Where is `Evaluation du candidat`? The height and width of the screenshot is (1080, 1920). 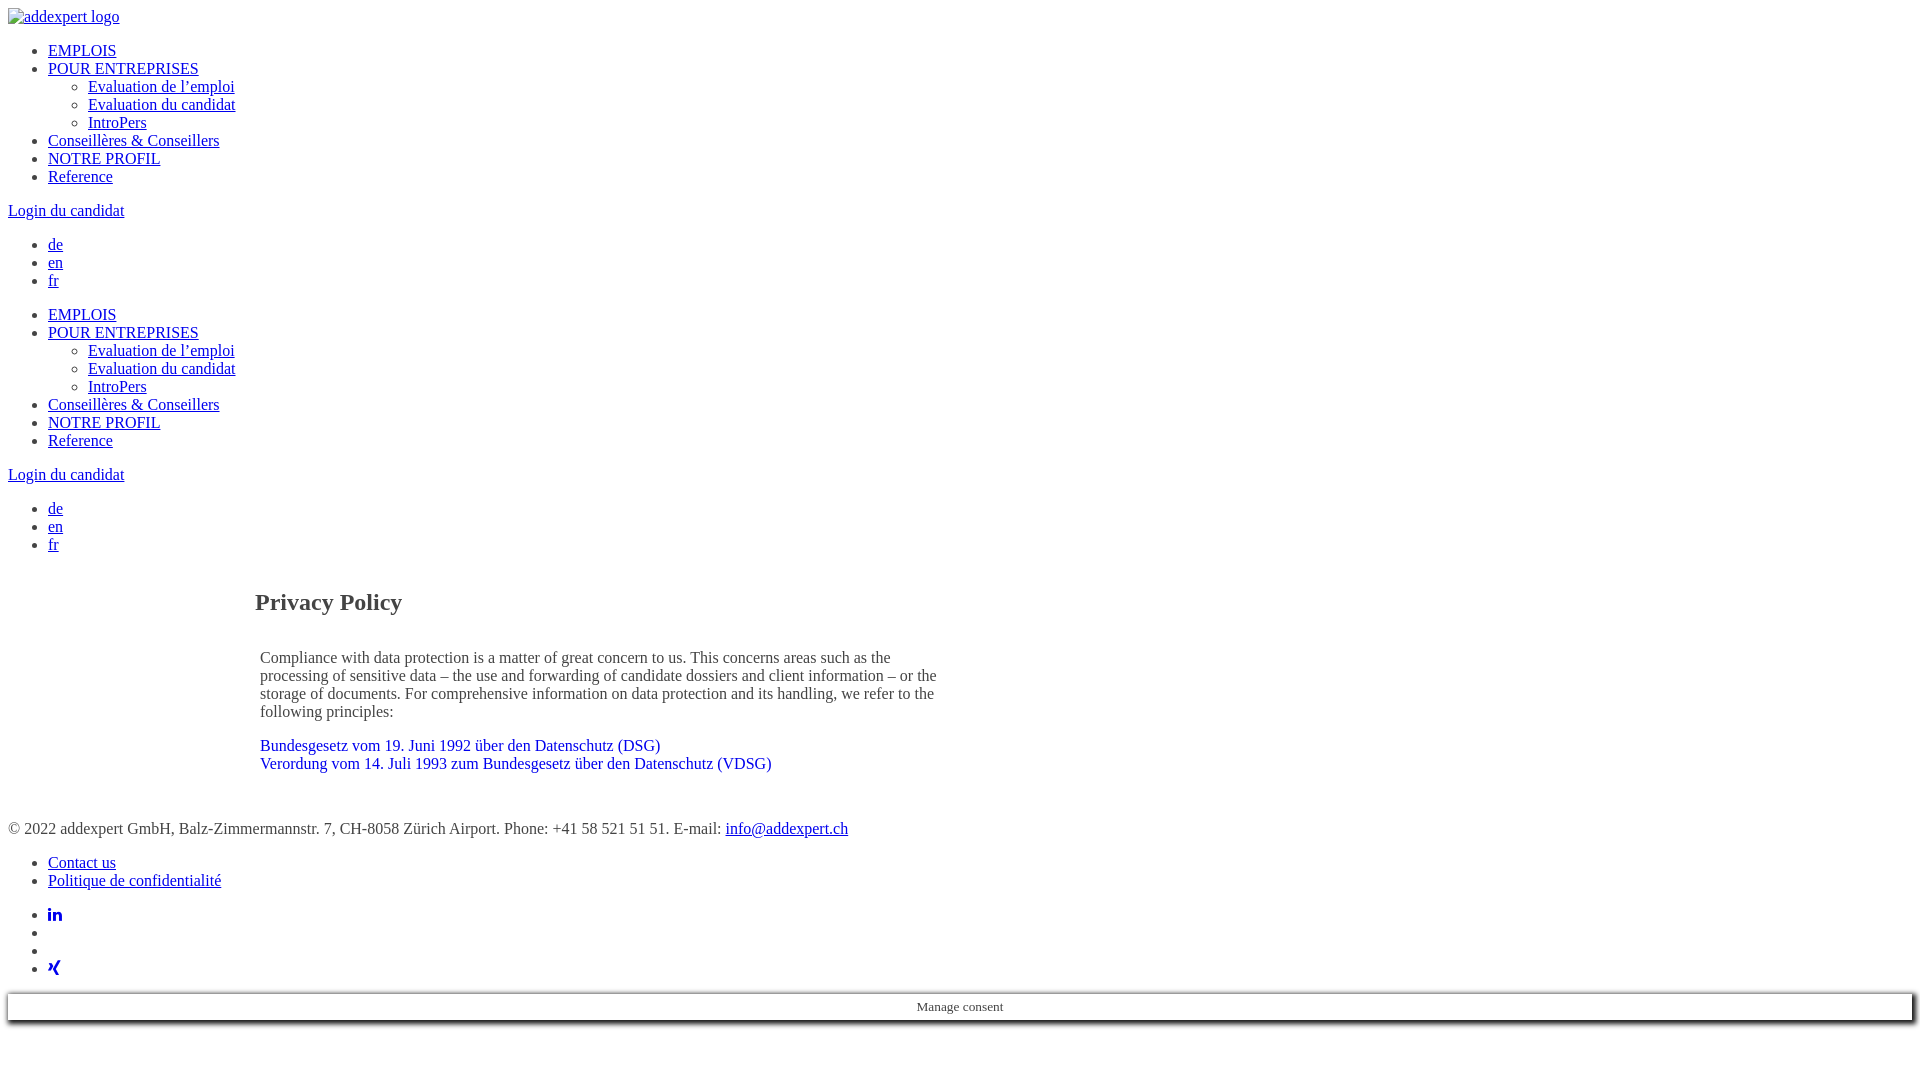 Evaluation du candidat is located at coordinates (162, 104).